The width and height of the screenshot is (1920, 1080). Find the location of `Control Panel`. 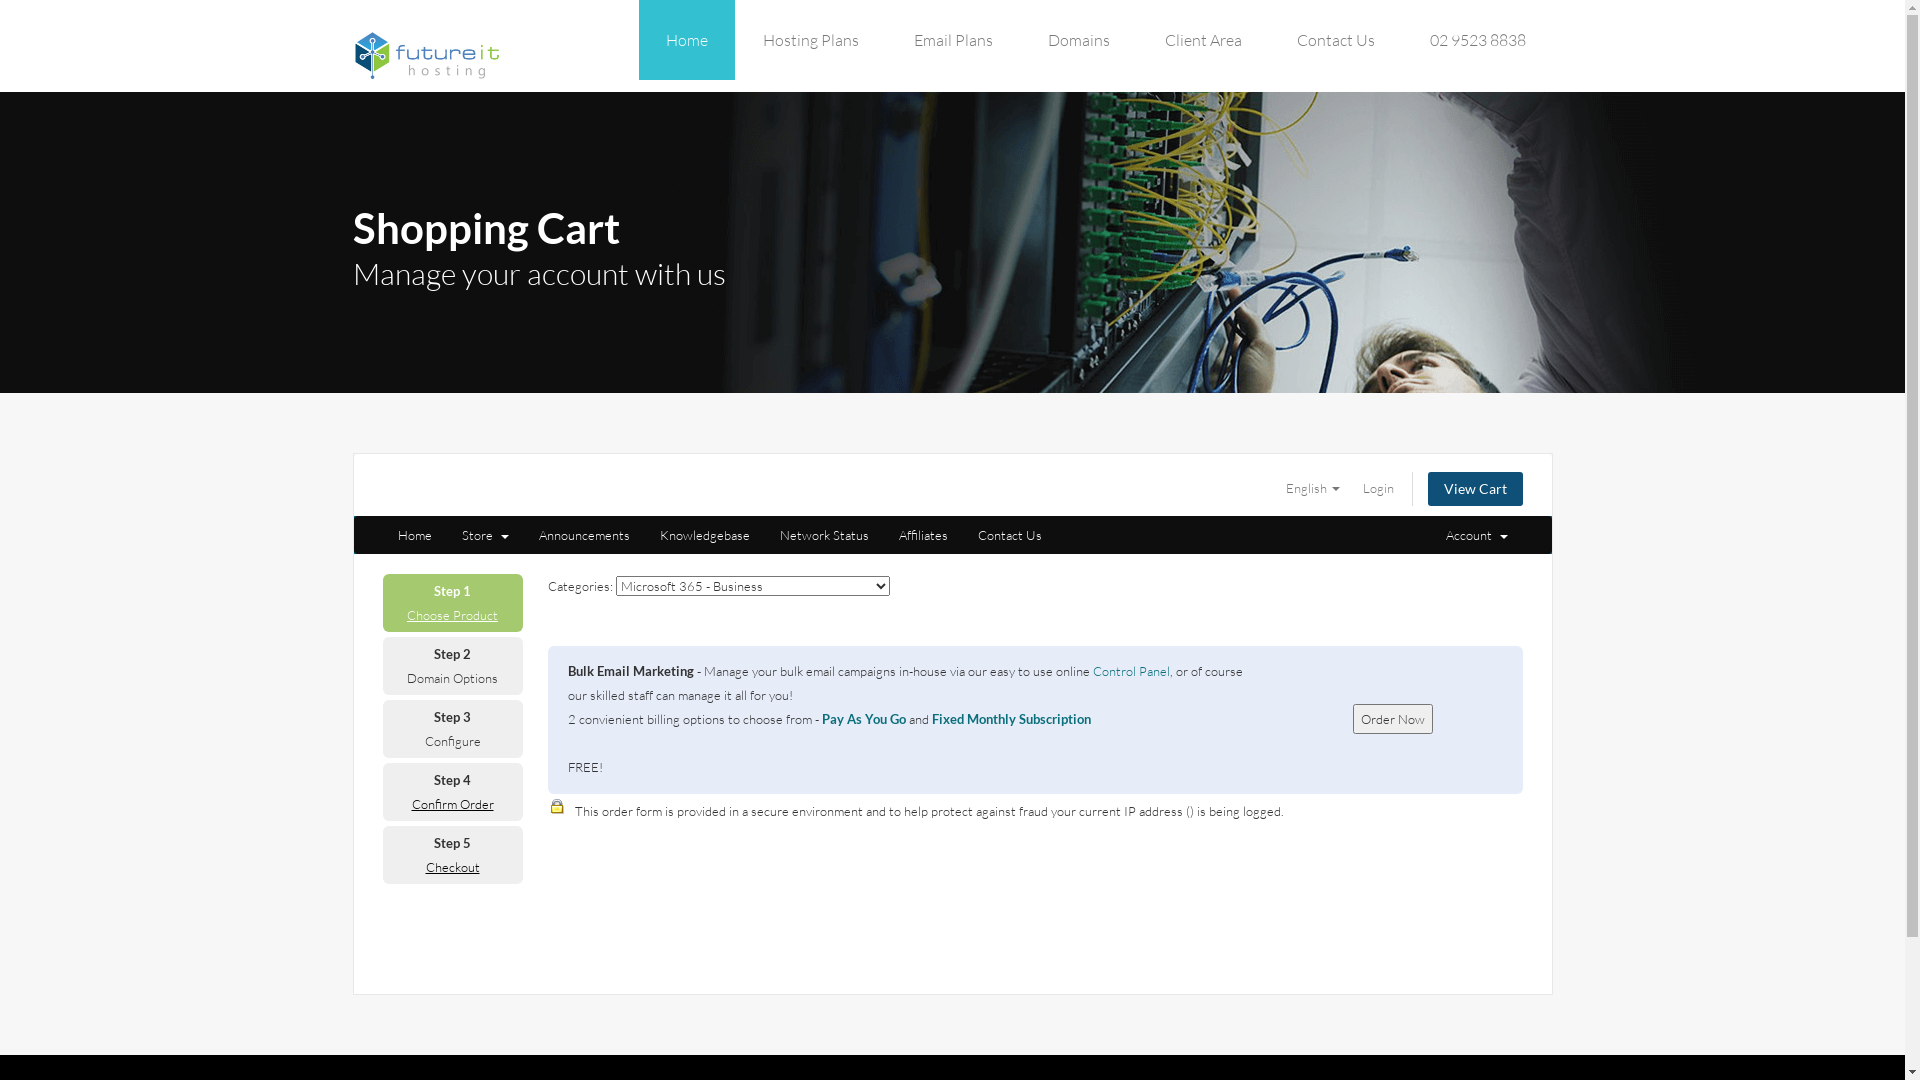

Control Panel is located at coordinates (1130, 671).